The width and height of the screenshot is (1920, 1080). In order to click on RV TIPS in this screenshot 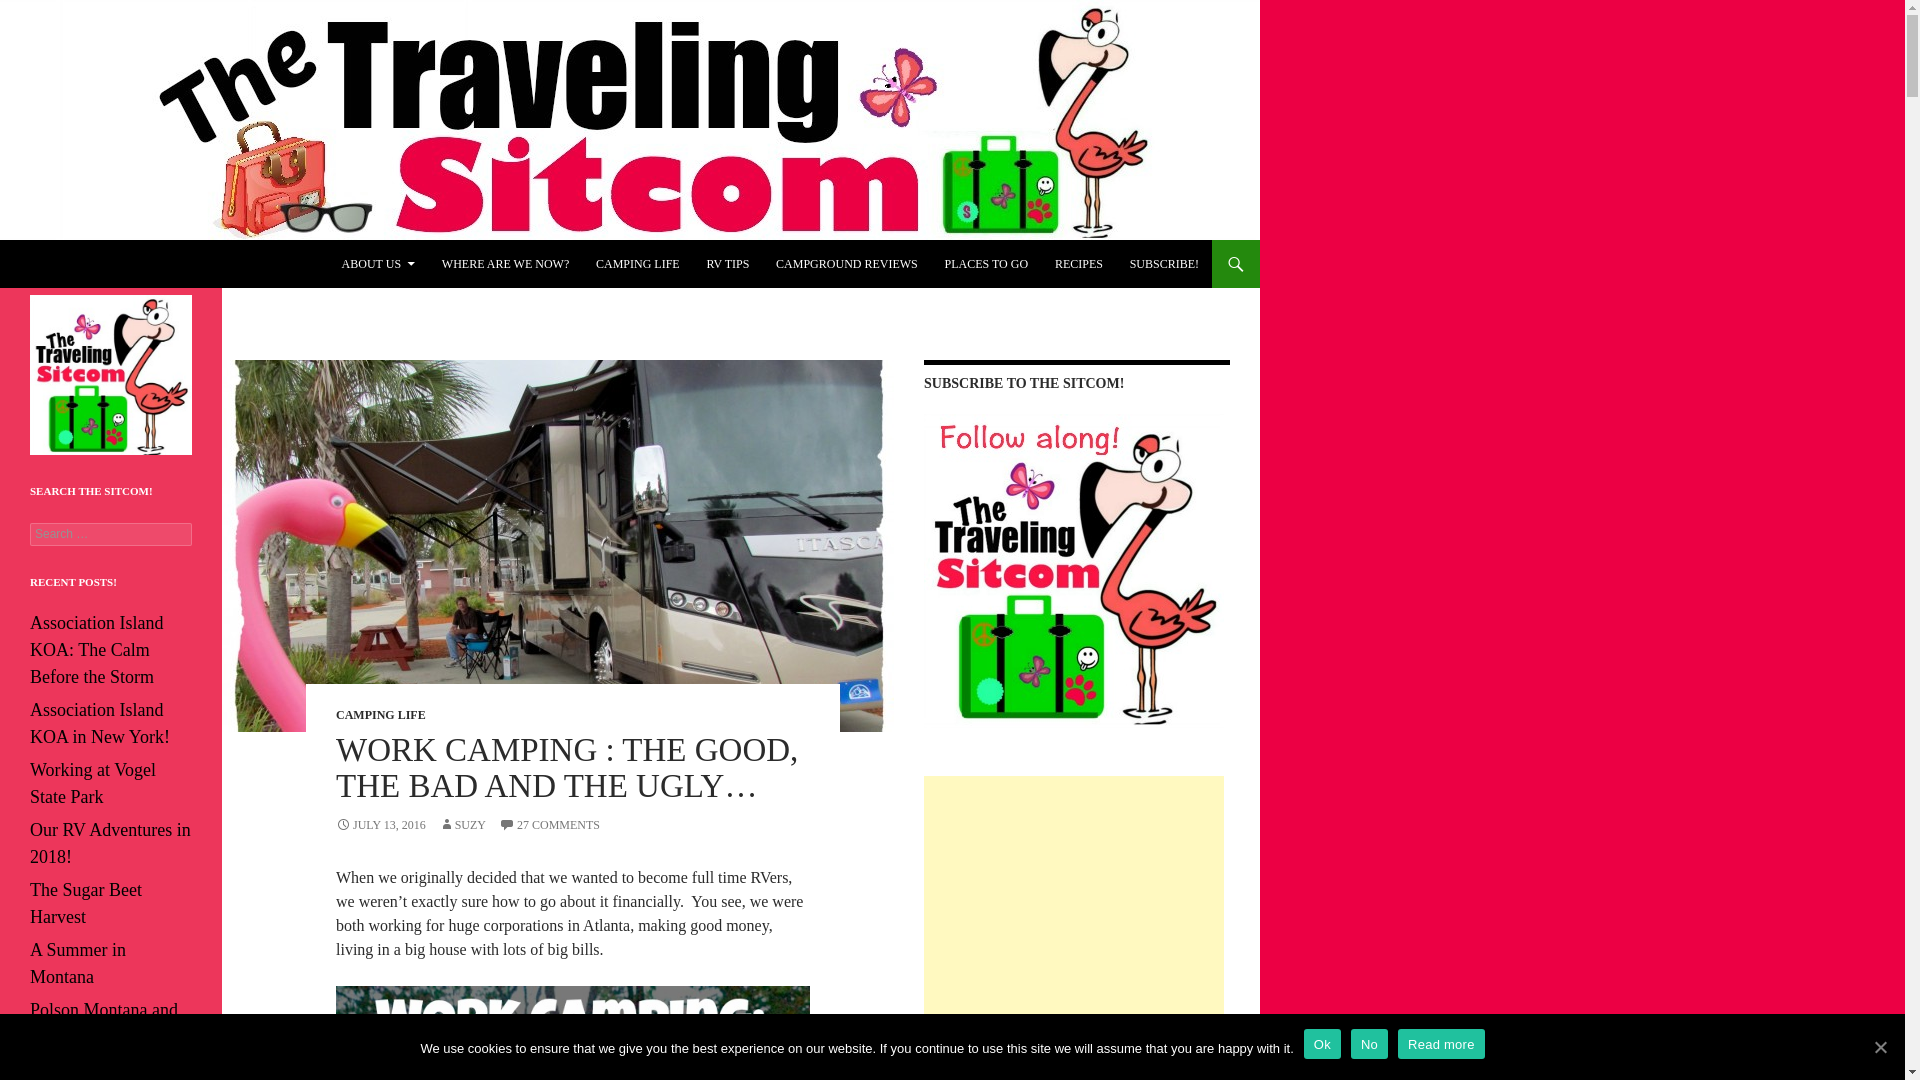, I will do `click(726, 264)`.